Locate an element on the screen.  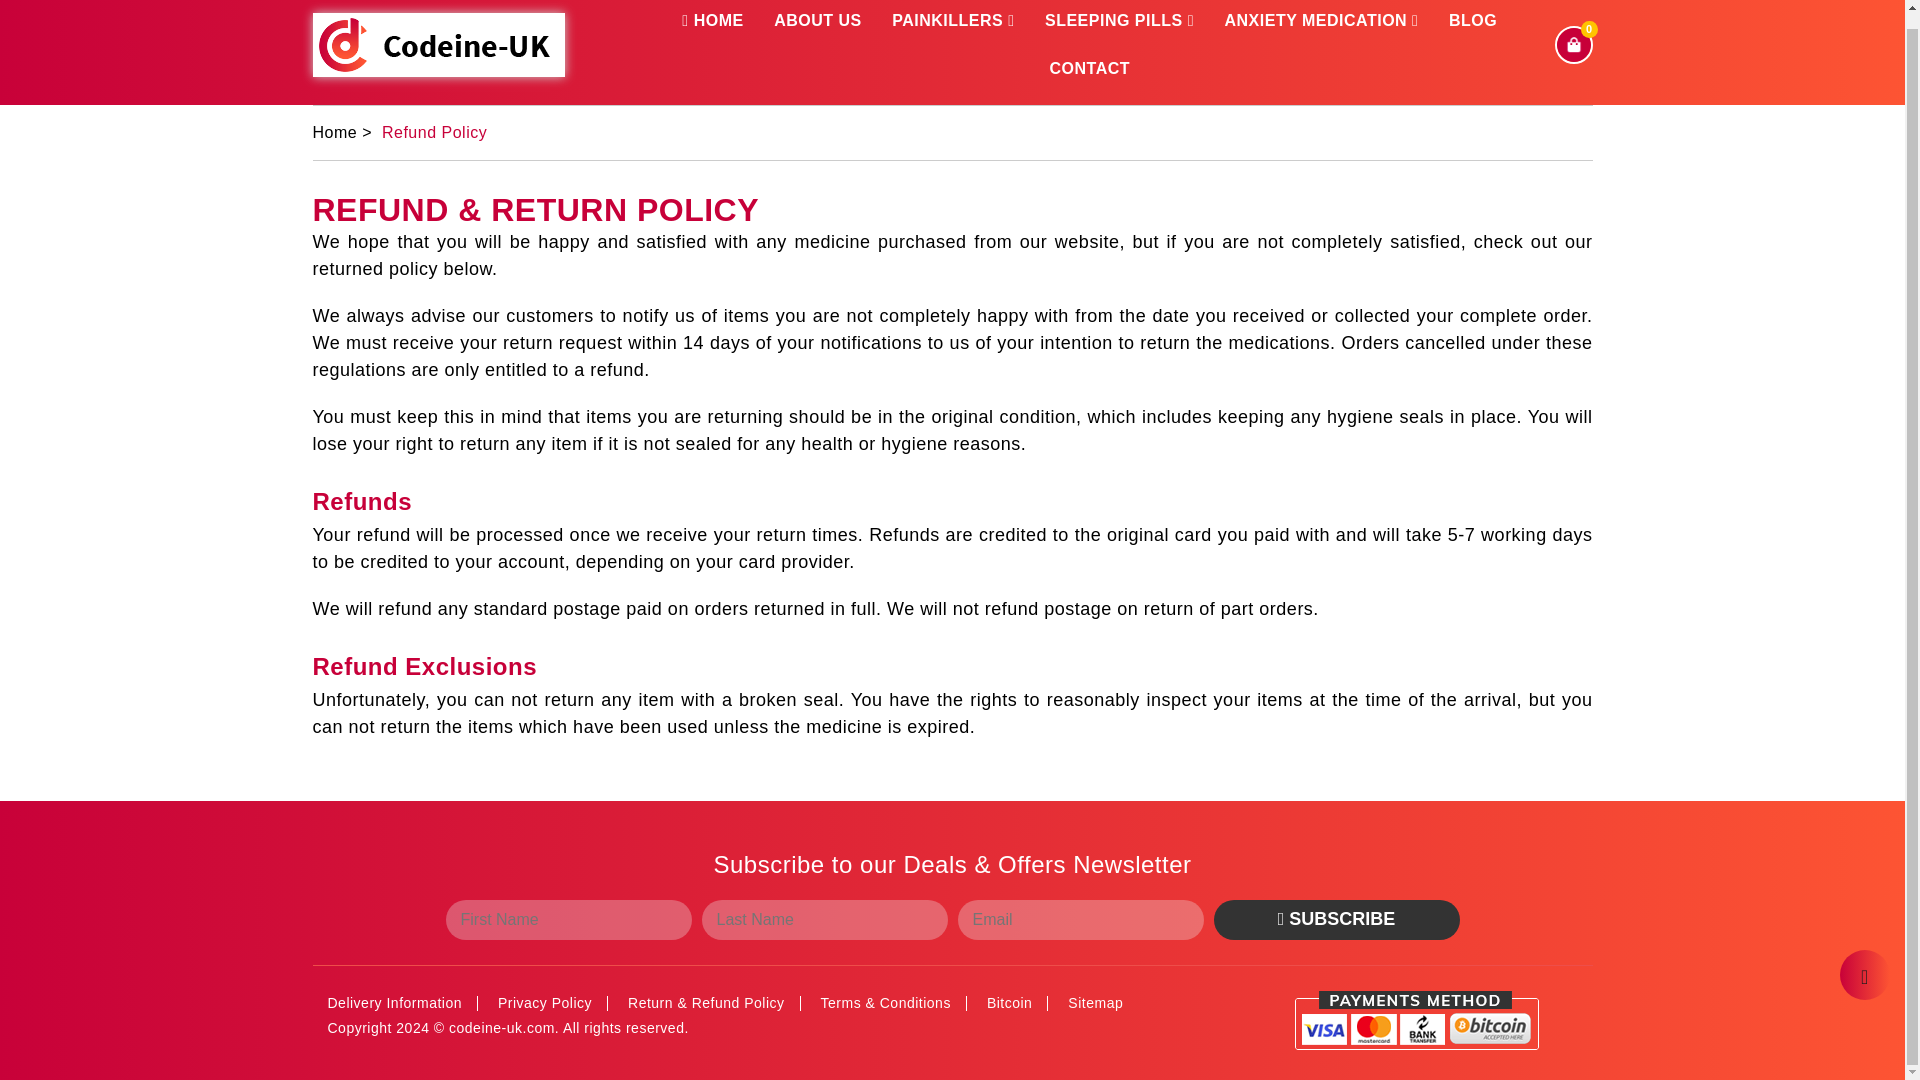
Sitemap is located at coordinates (1095, 1002).